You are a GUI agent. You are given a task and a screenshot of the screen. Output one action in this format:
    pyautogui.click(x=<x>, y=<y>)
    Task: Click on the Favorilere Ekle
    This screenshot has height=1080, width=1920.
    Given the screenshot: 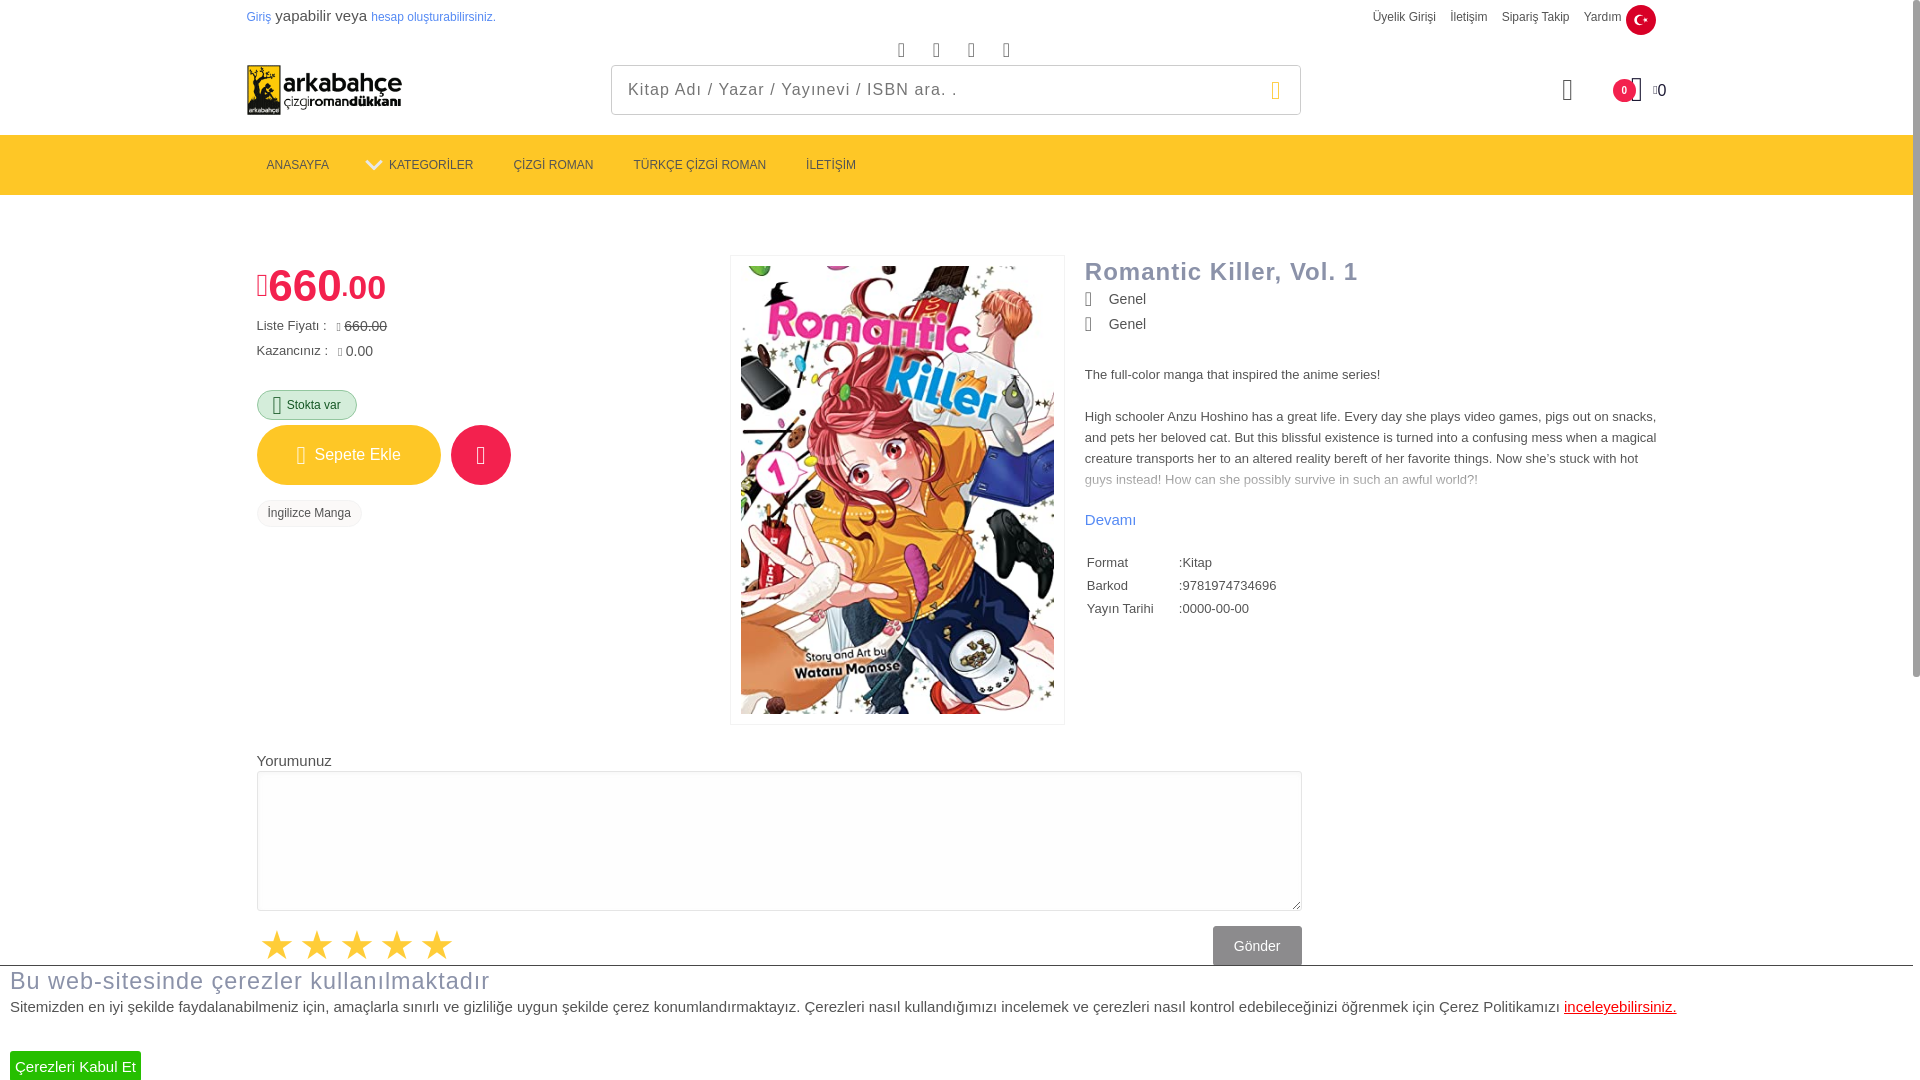 What is the action you would take?
    pyautogui.click(x=296, y=165)
    